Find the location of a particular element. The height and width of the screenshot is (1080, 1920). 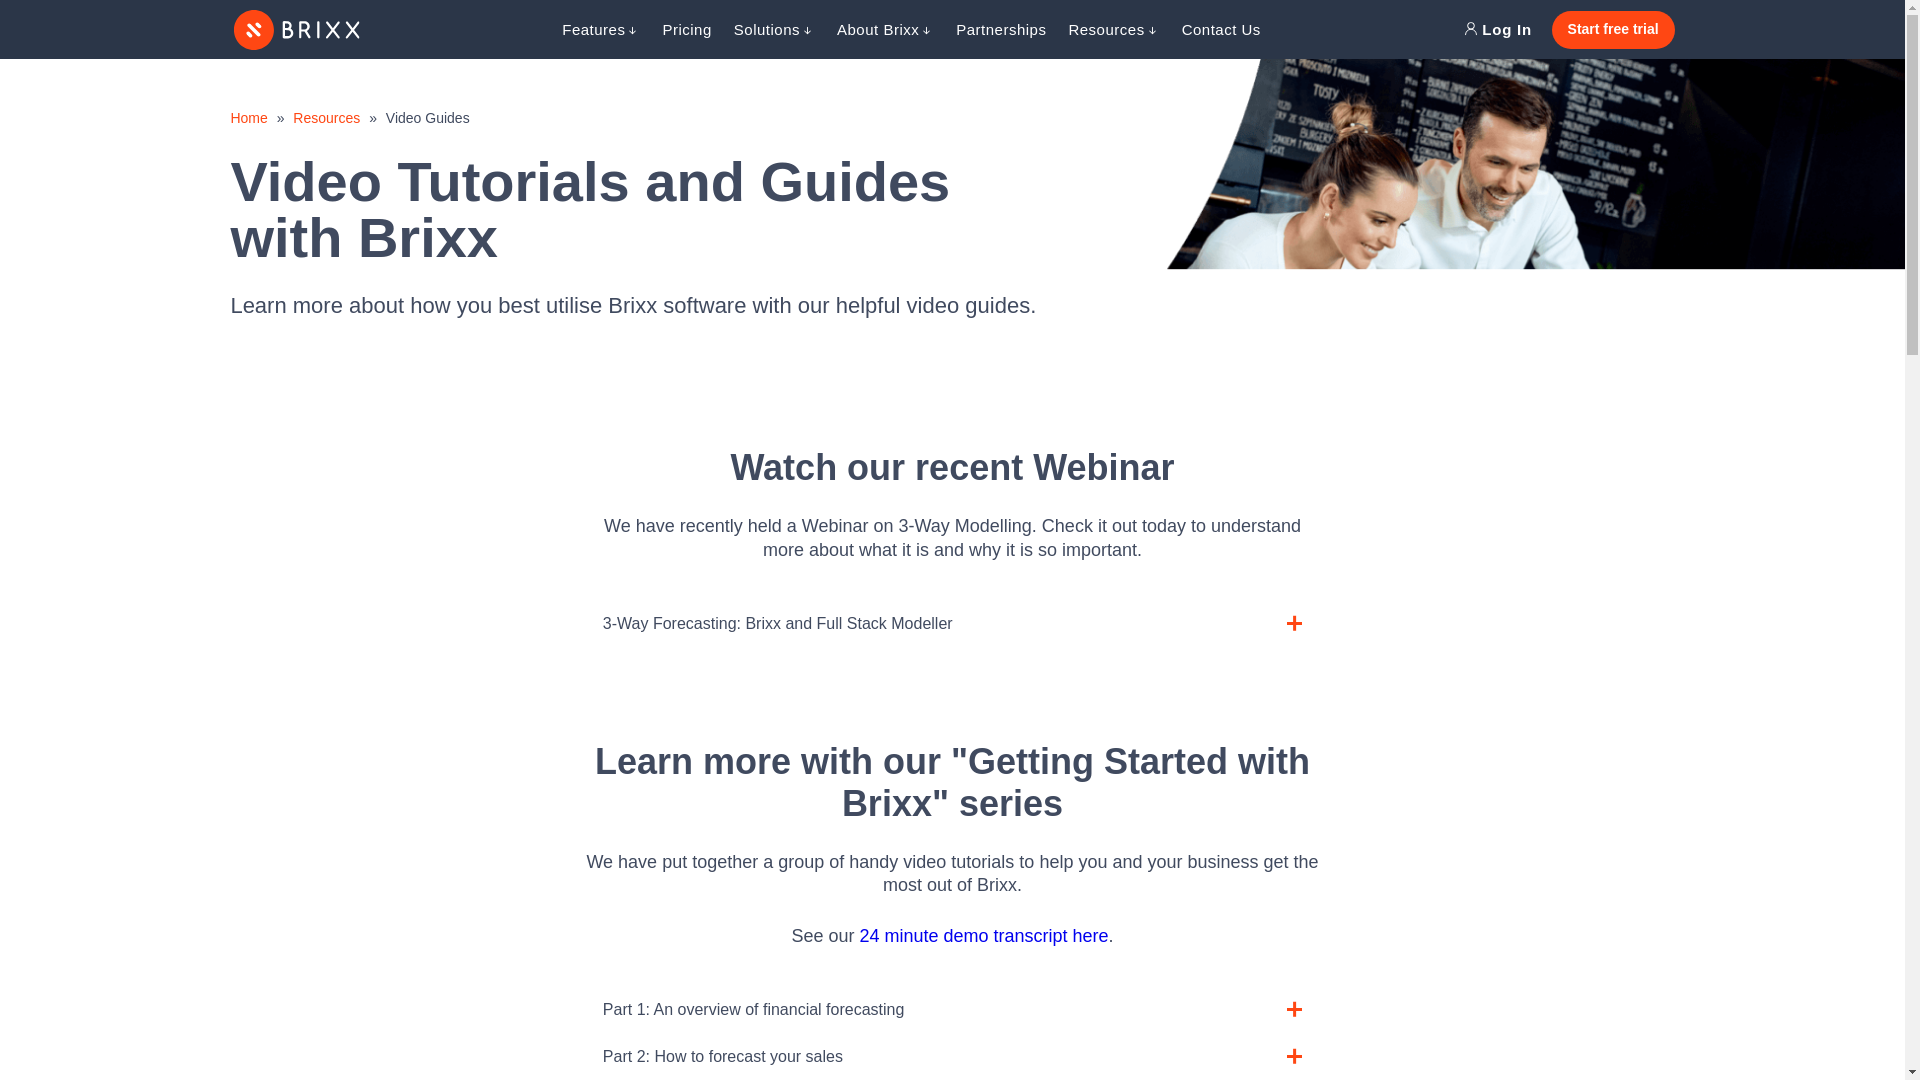

About Brixx is located at coordinates (885, 29).